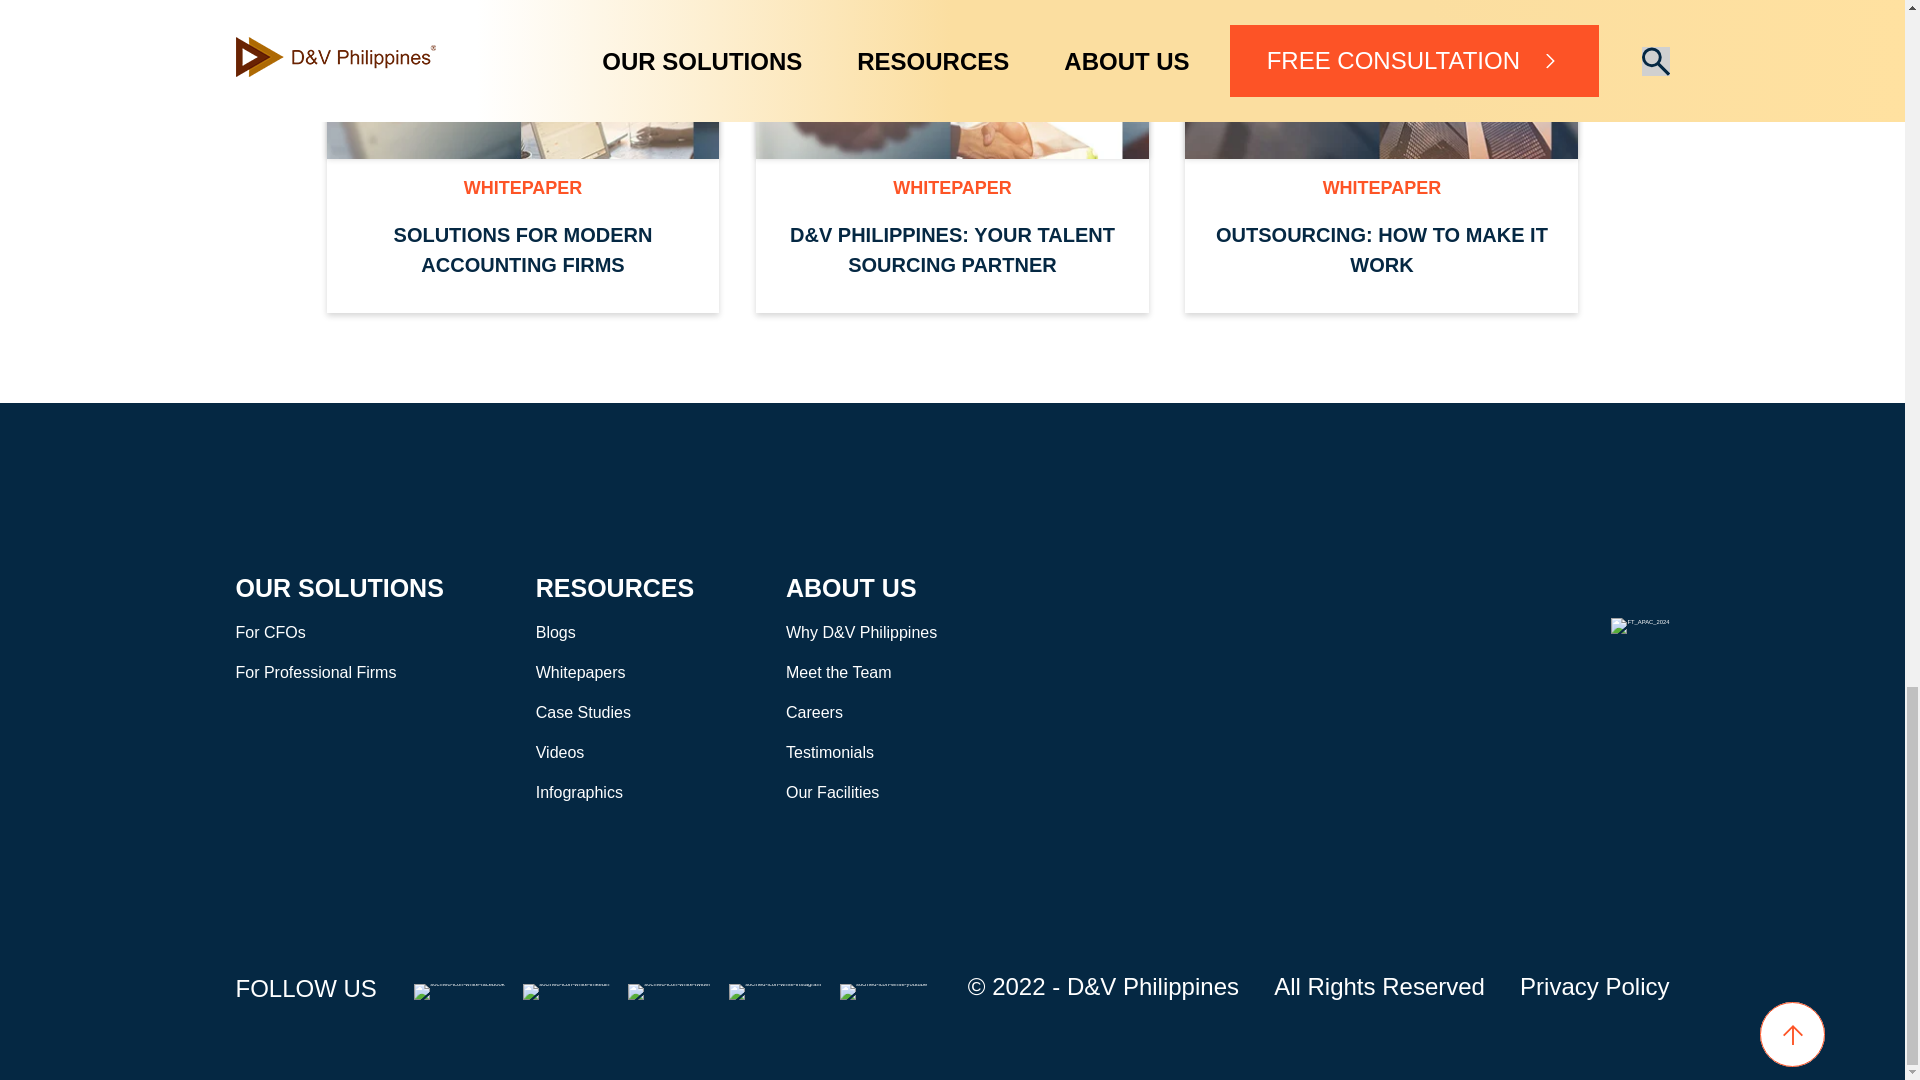 The height and width of the screenshot is (1080, 1920). I want to click on Blogs, so click(556, 632).